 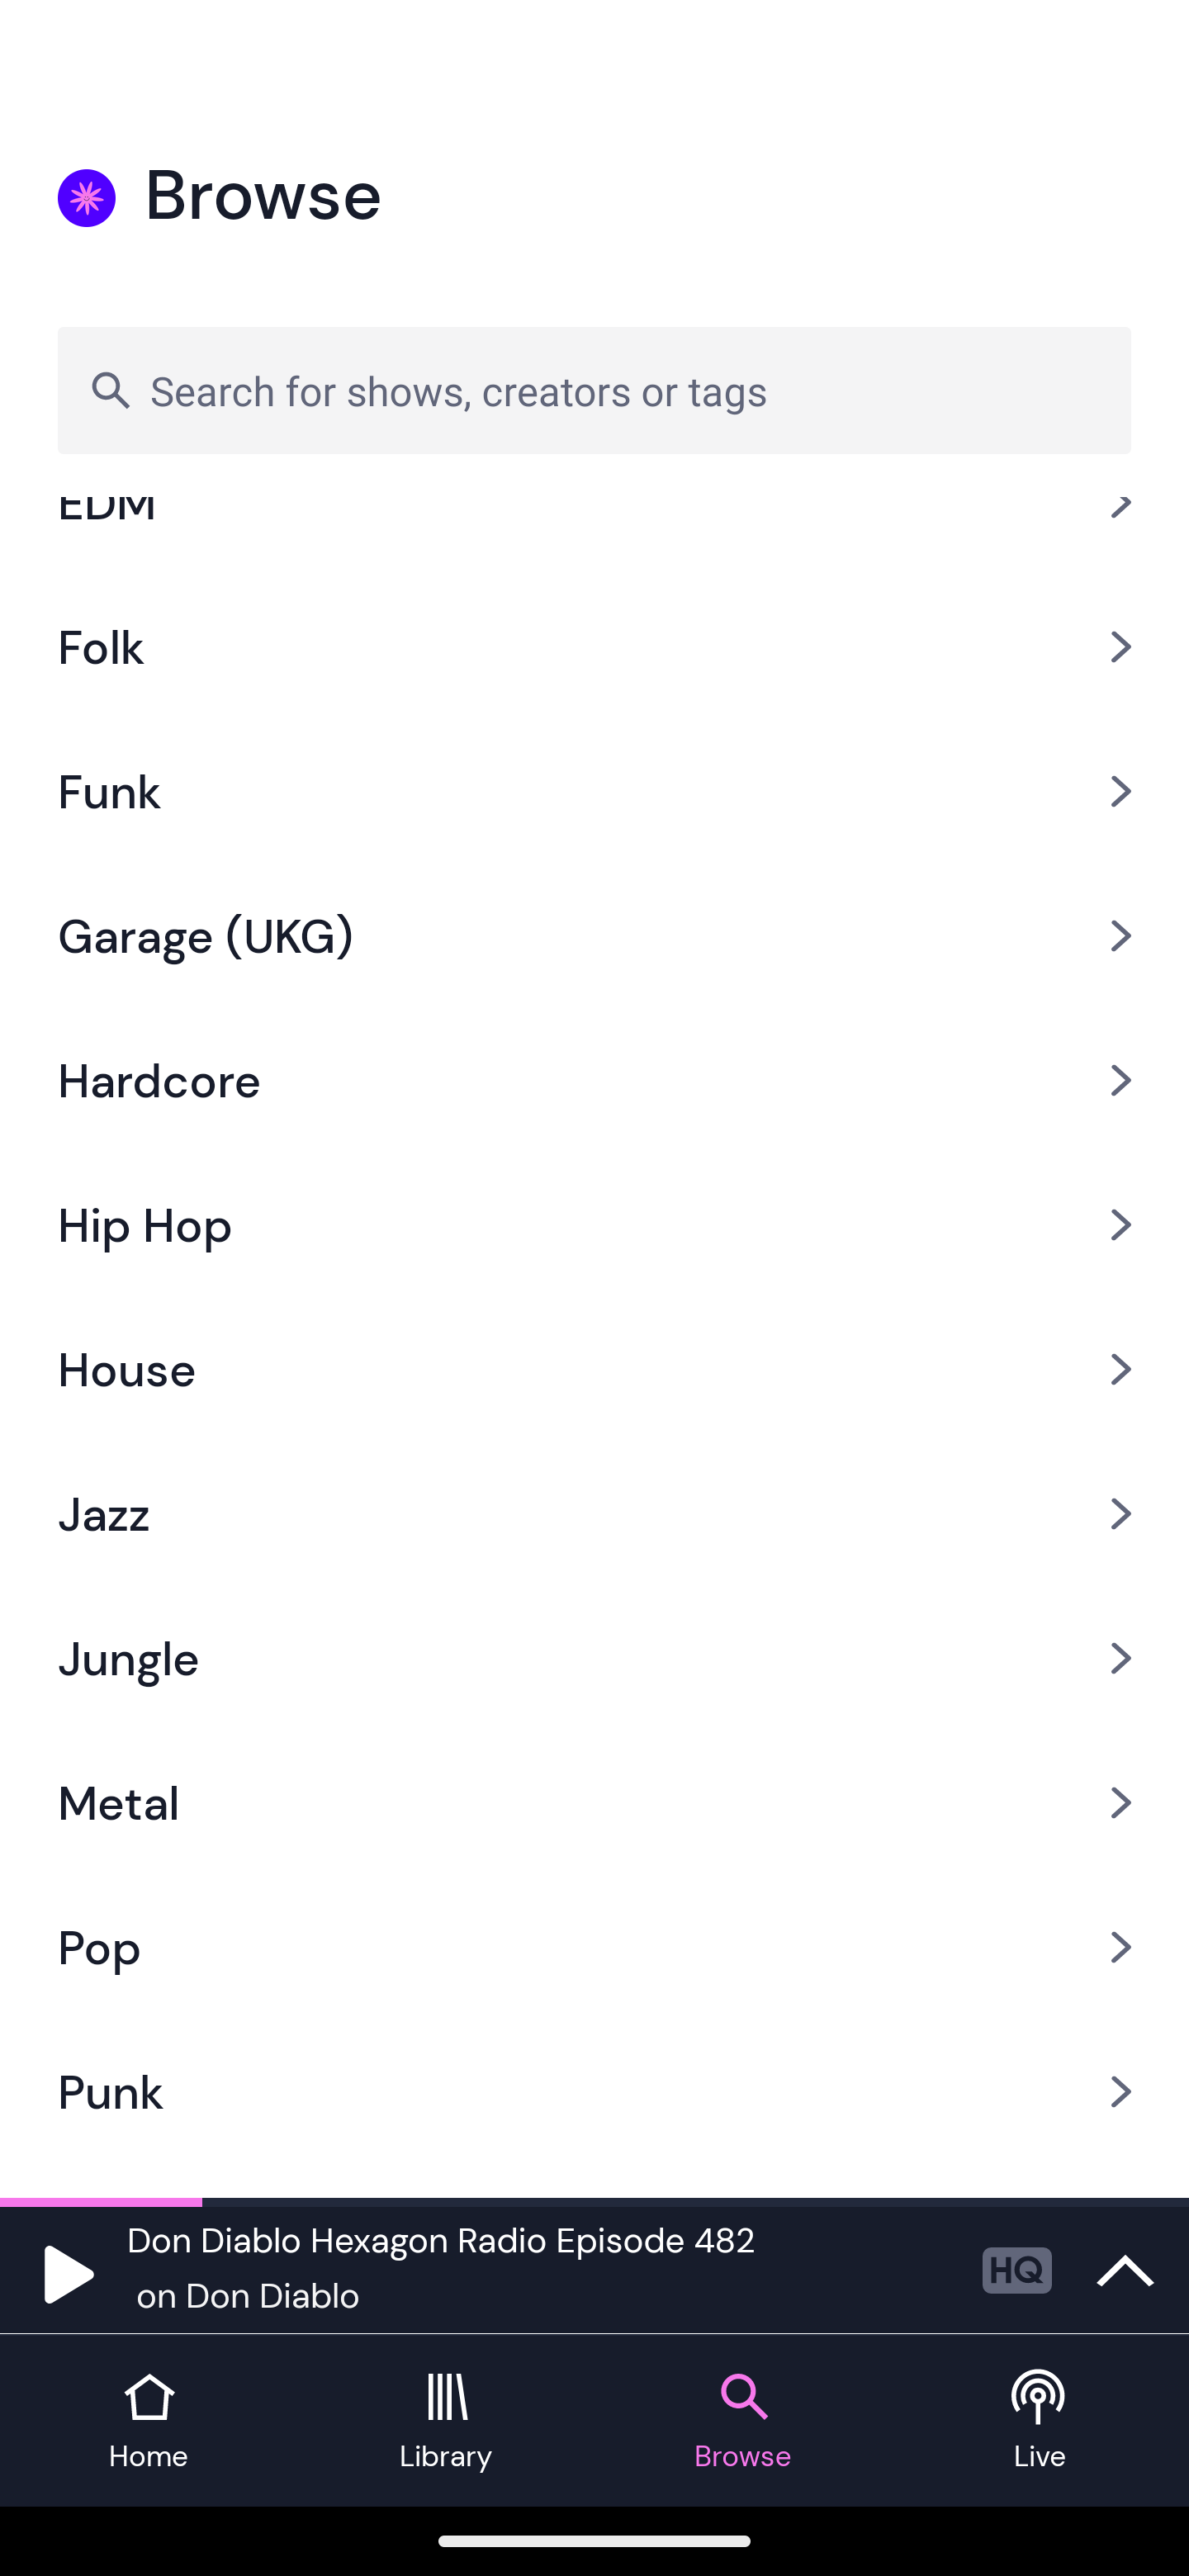 What do you see at coordinates (594, 935) in the screenshot?
I see `Garage (UKG)` at bounding box center [594, 935].